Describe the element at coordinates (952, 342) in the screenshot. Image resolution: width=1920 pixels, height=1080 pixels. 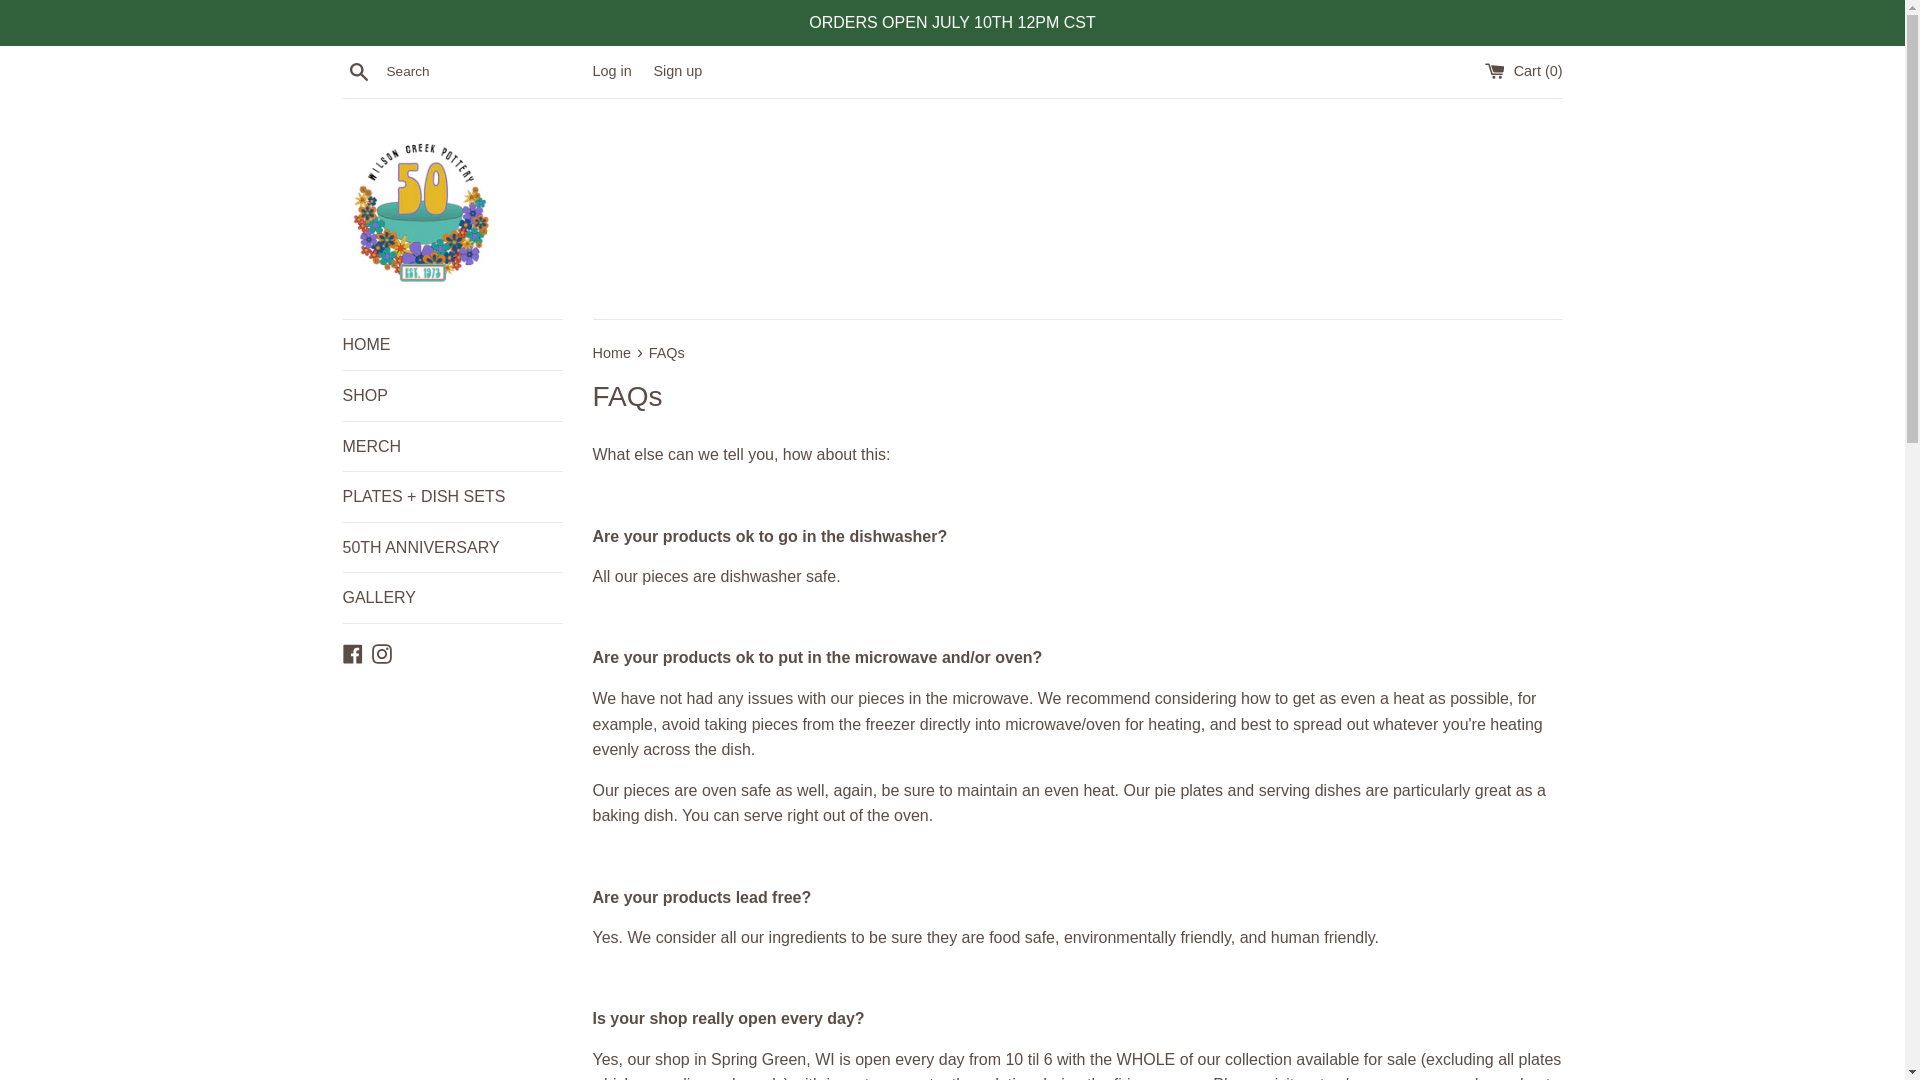
I see `Submit` at that location.